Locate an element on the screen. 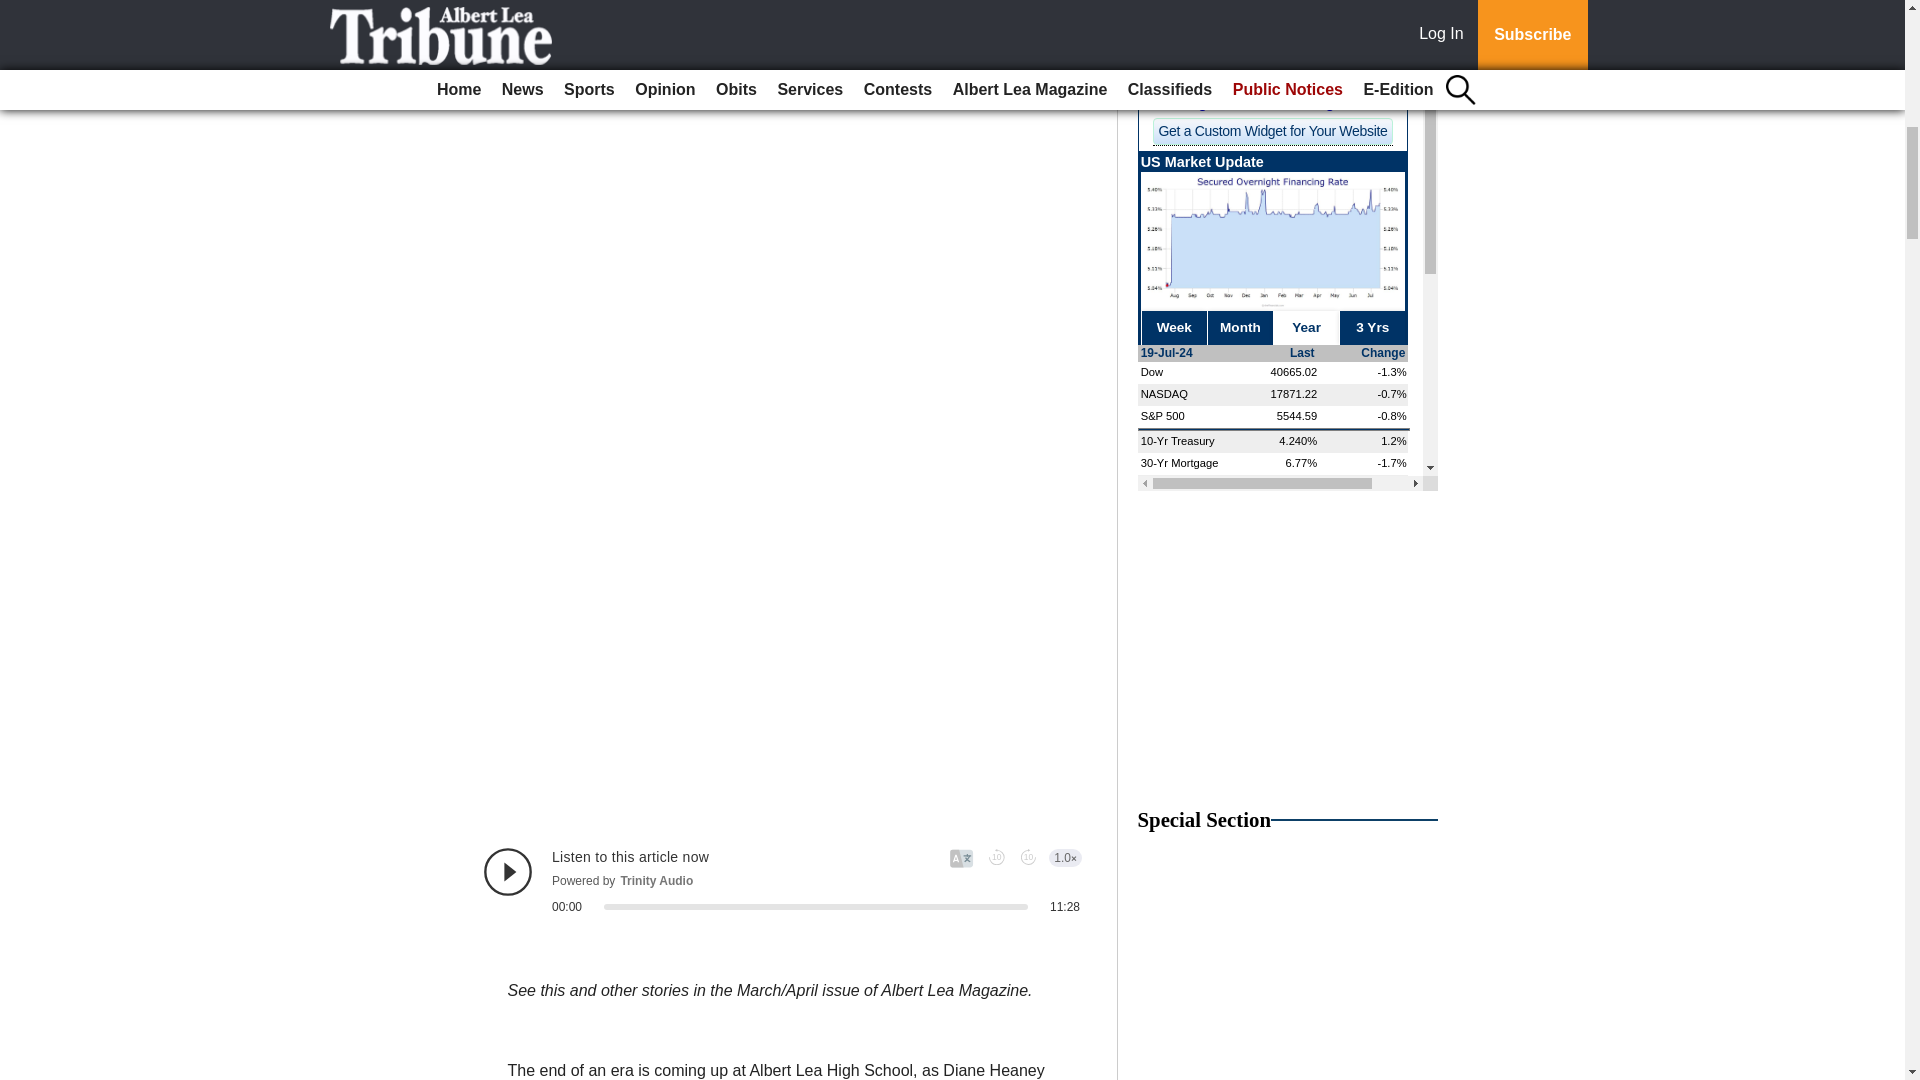  Trinity Audio Player is located at coordinates (782, 881).